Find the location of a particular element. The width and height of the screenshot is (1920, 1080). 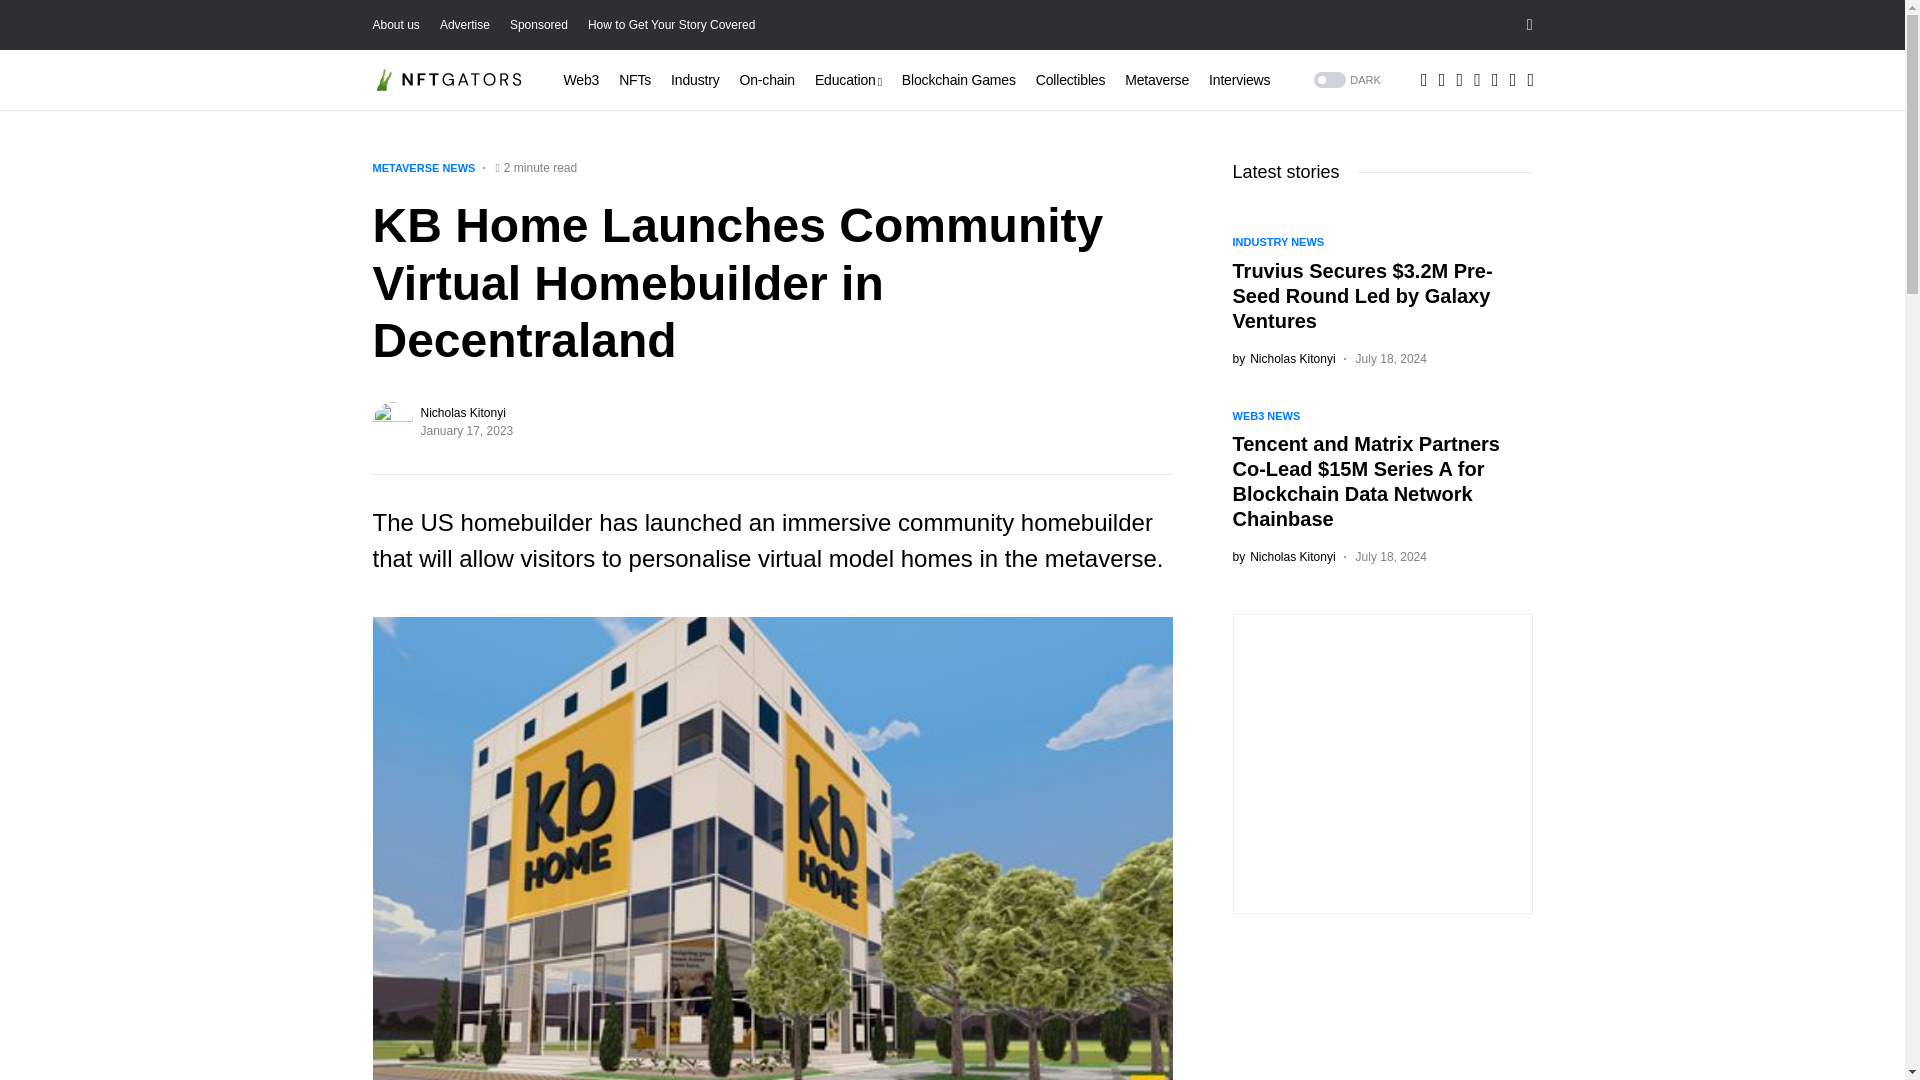

Interviews is located at coordinates (1239, 80).